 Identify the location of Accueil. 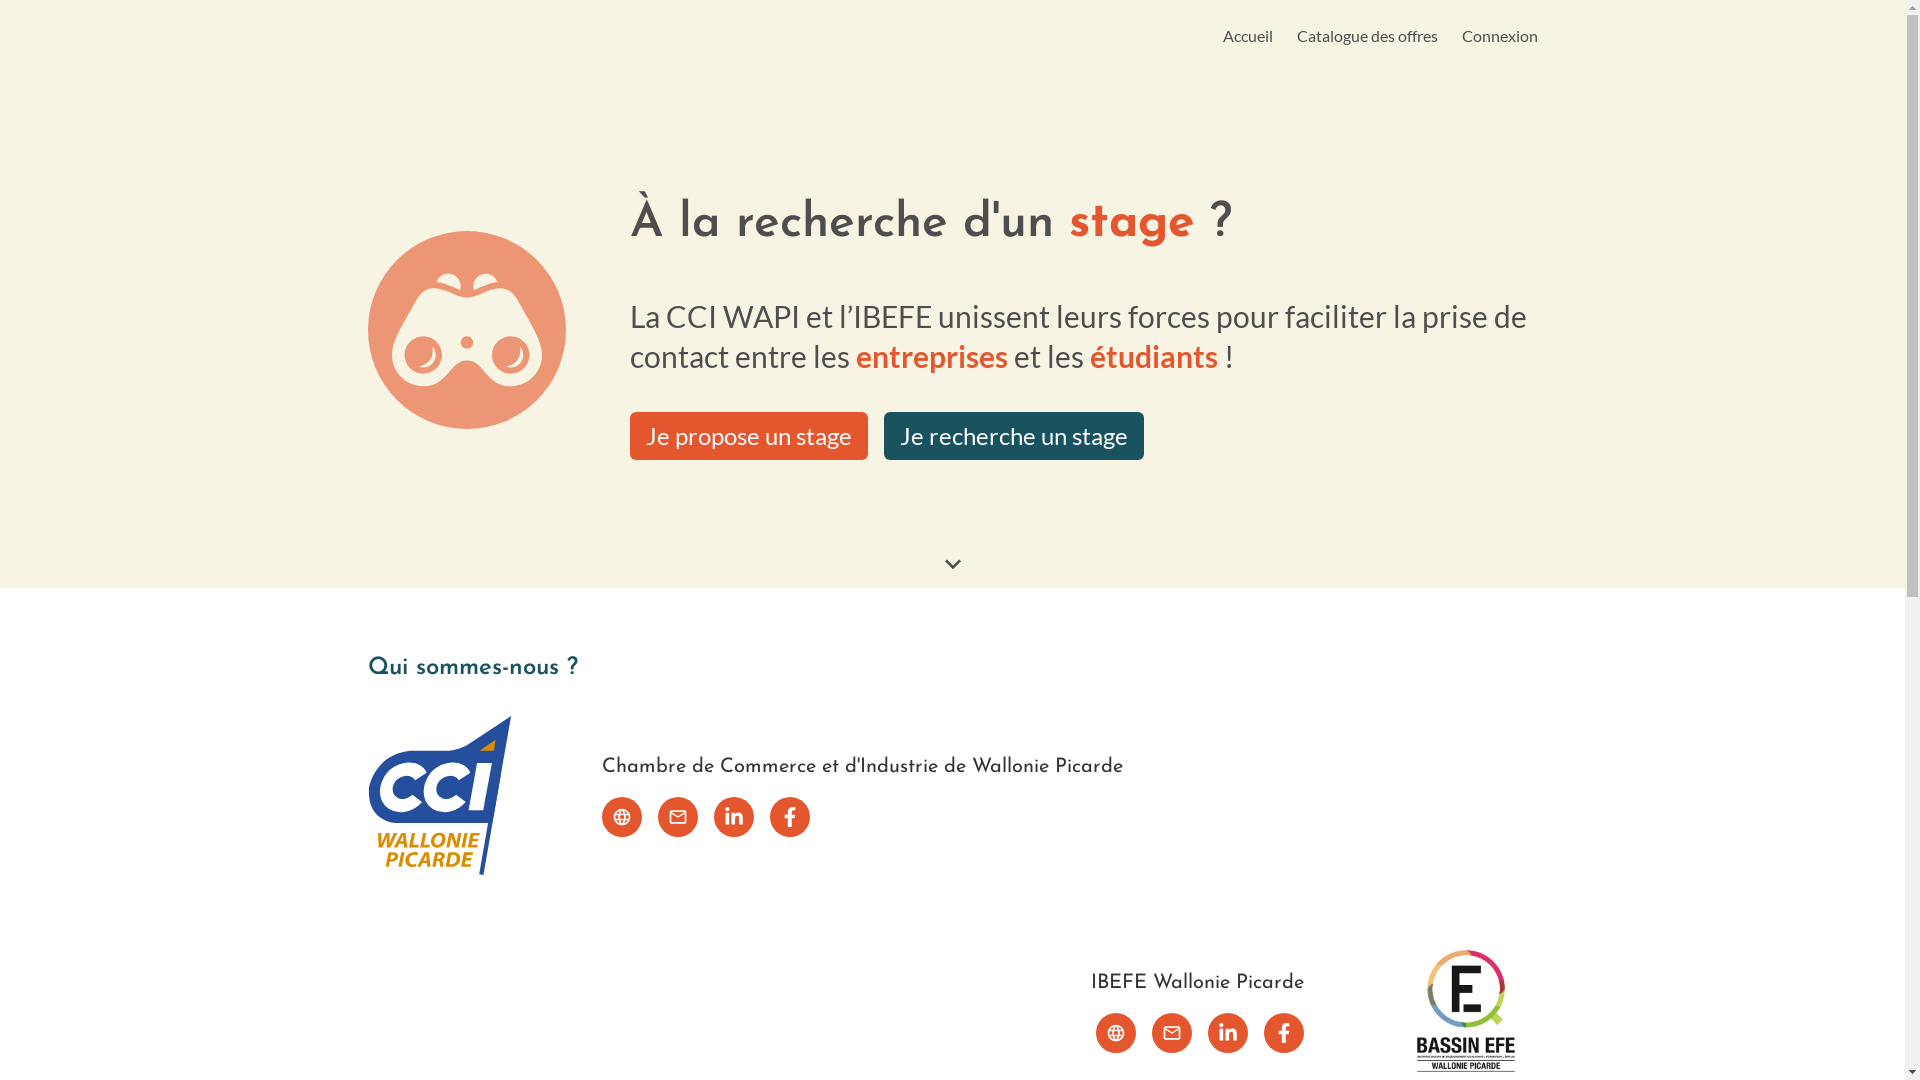
(1247, 36).